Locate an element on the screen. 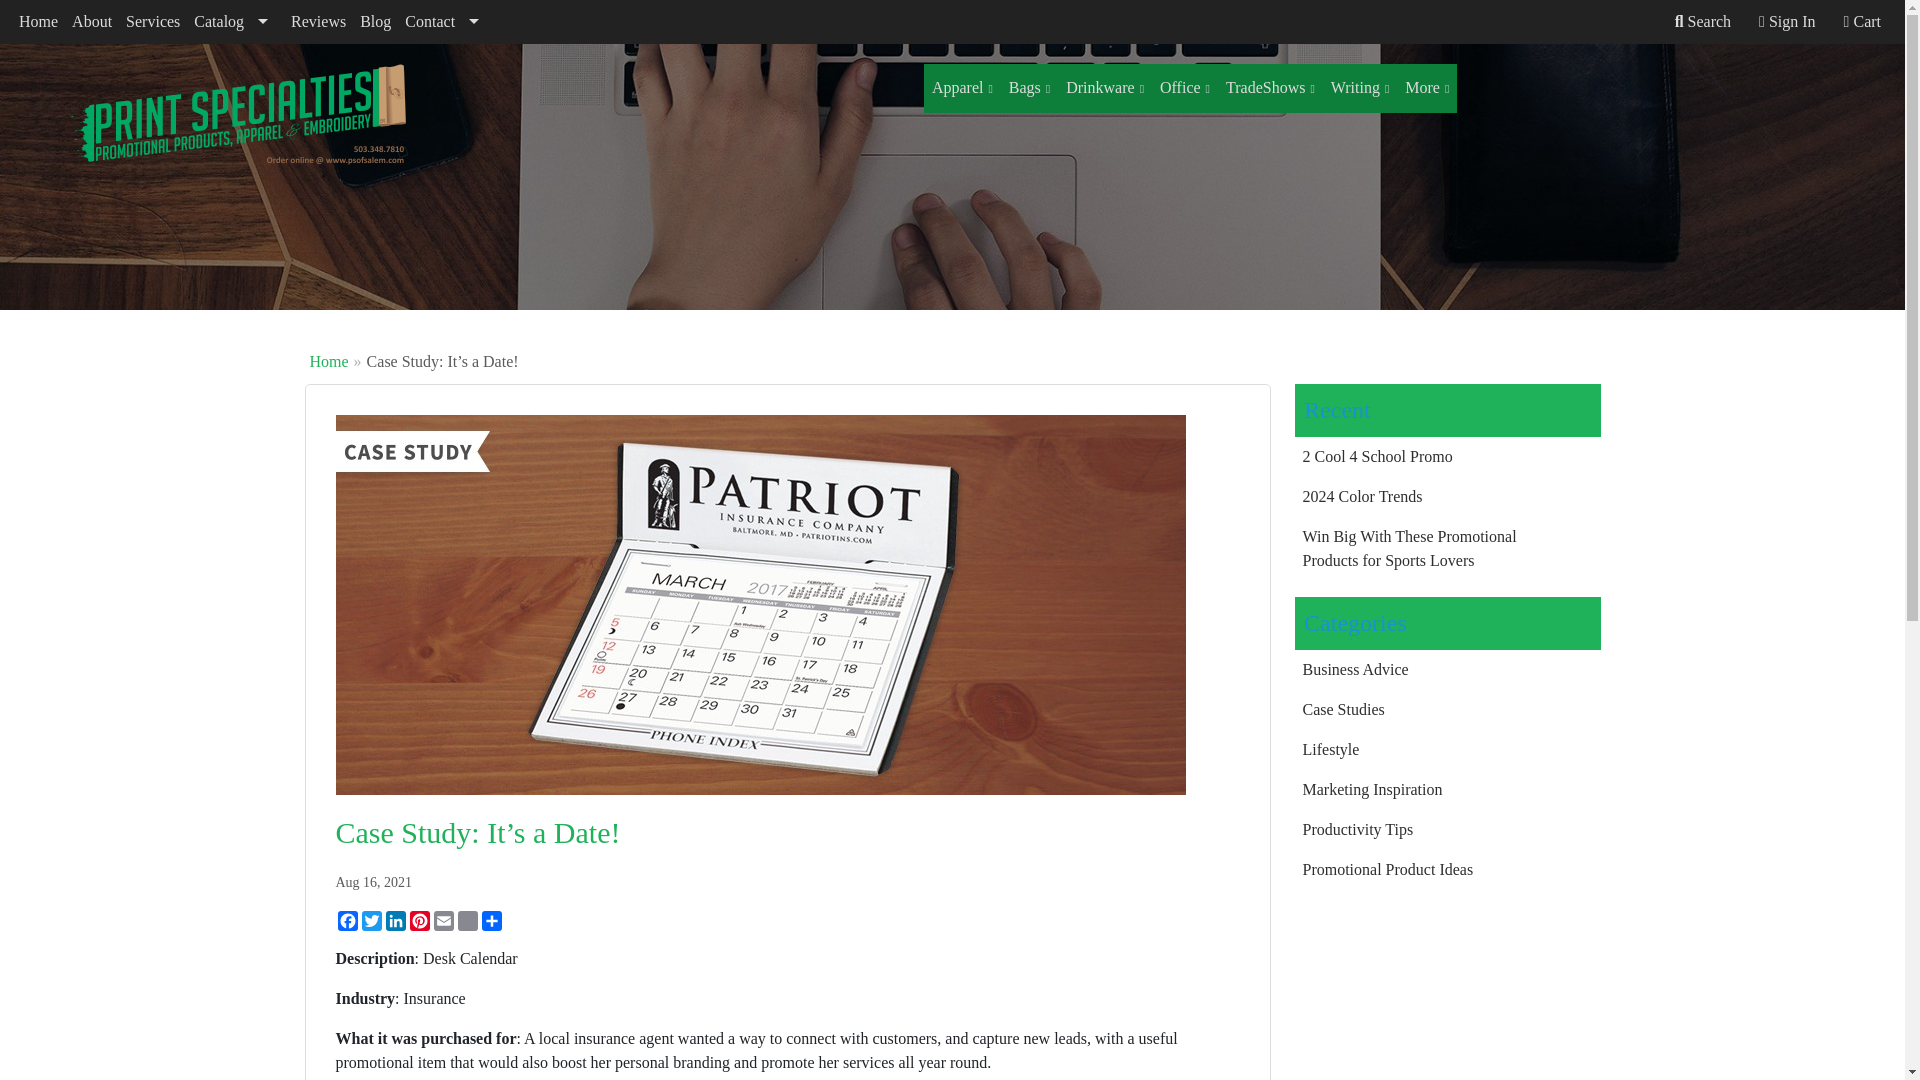  Blog is located at coordinates (375, 22).